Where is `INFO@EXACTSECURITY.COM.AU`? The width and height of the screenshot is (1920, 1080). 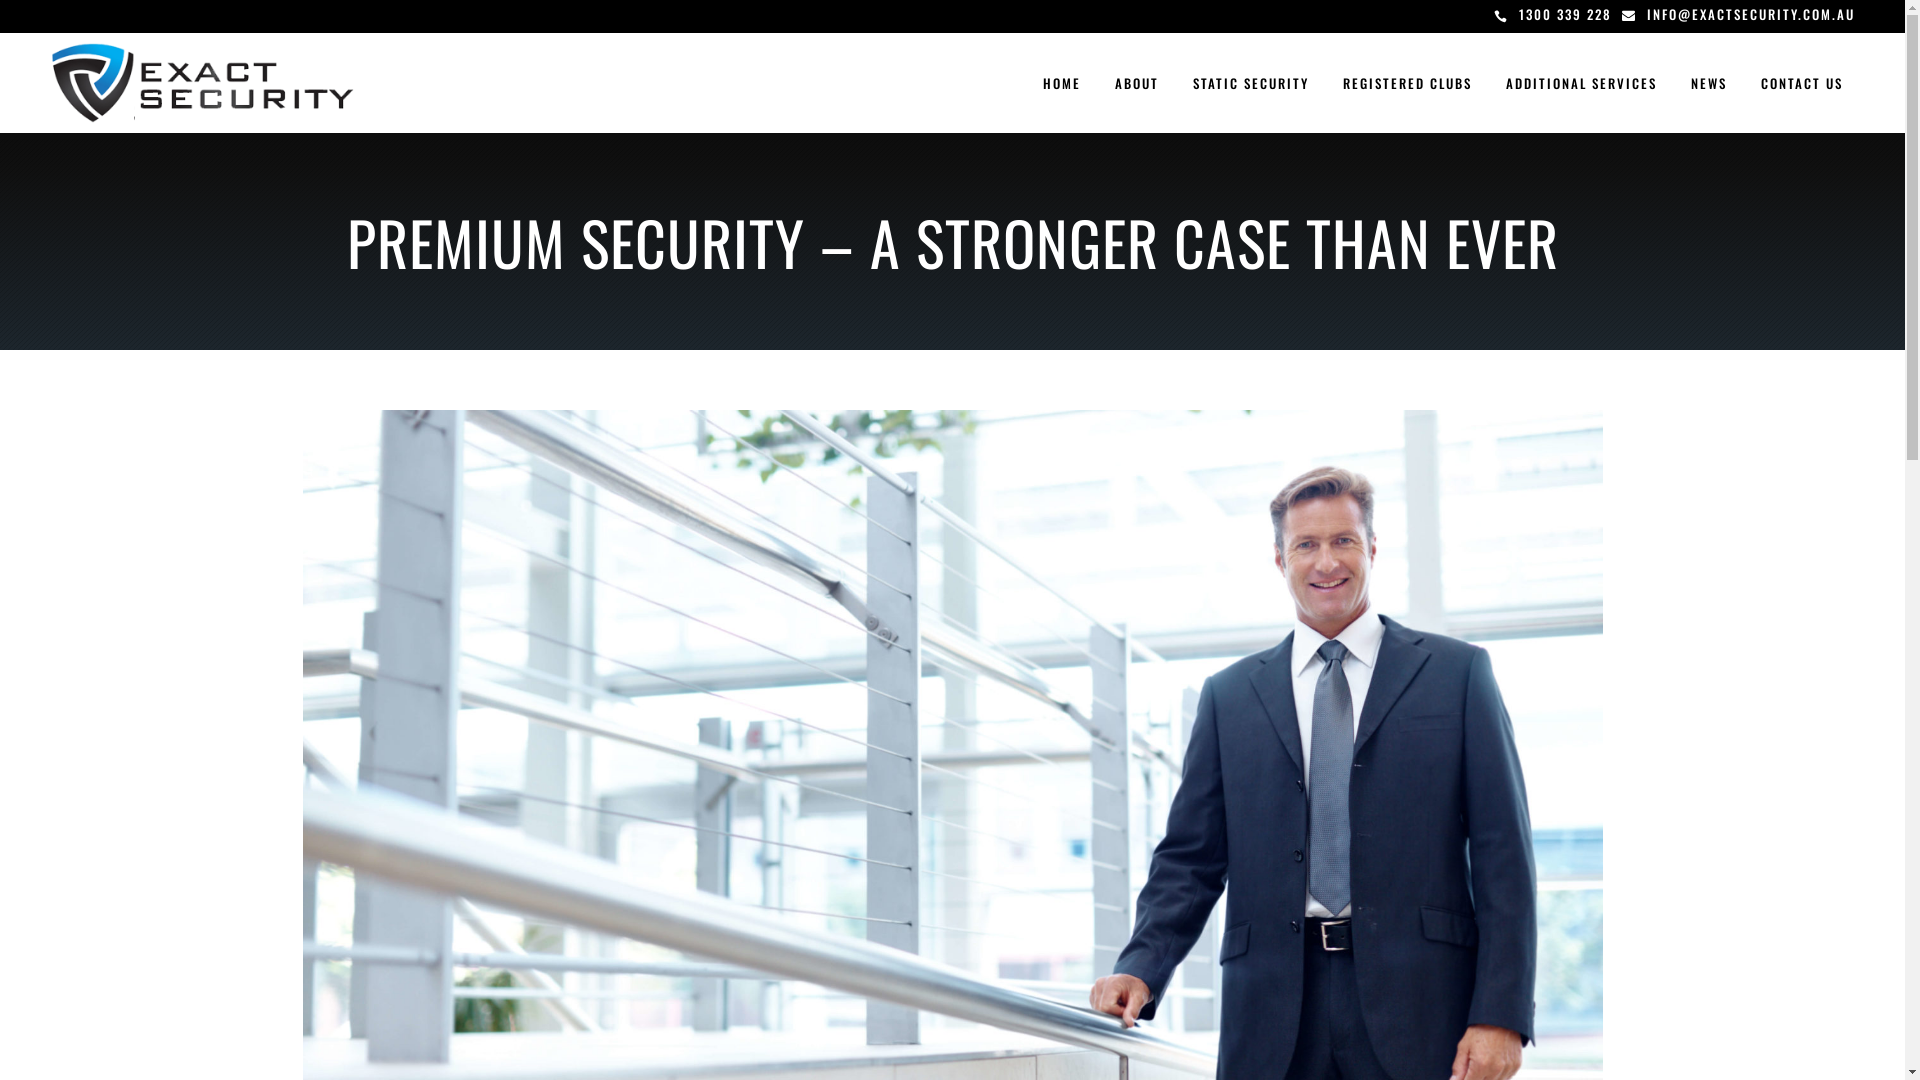
INFO@EXACTSECURITY.COM.AU is located at coordinates (1751, 14).